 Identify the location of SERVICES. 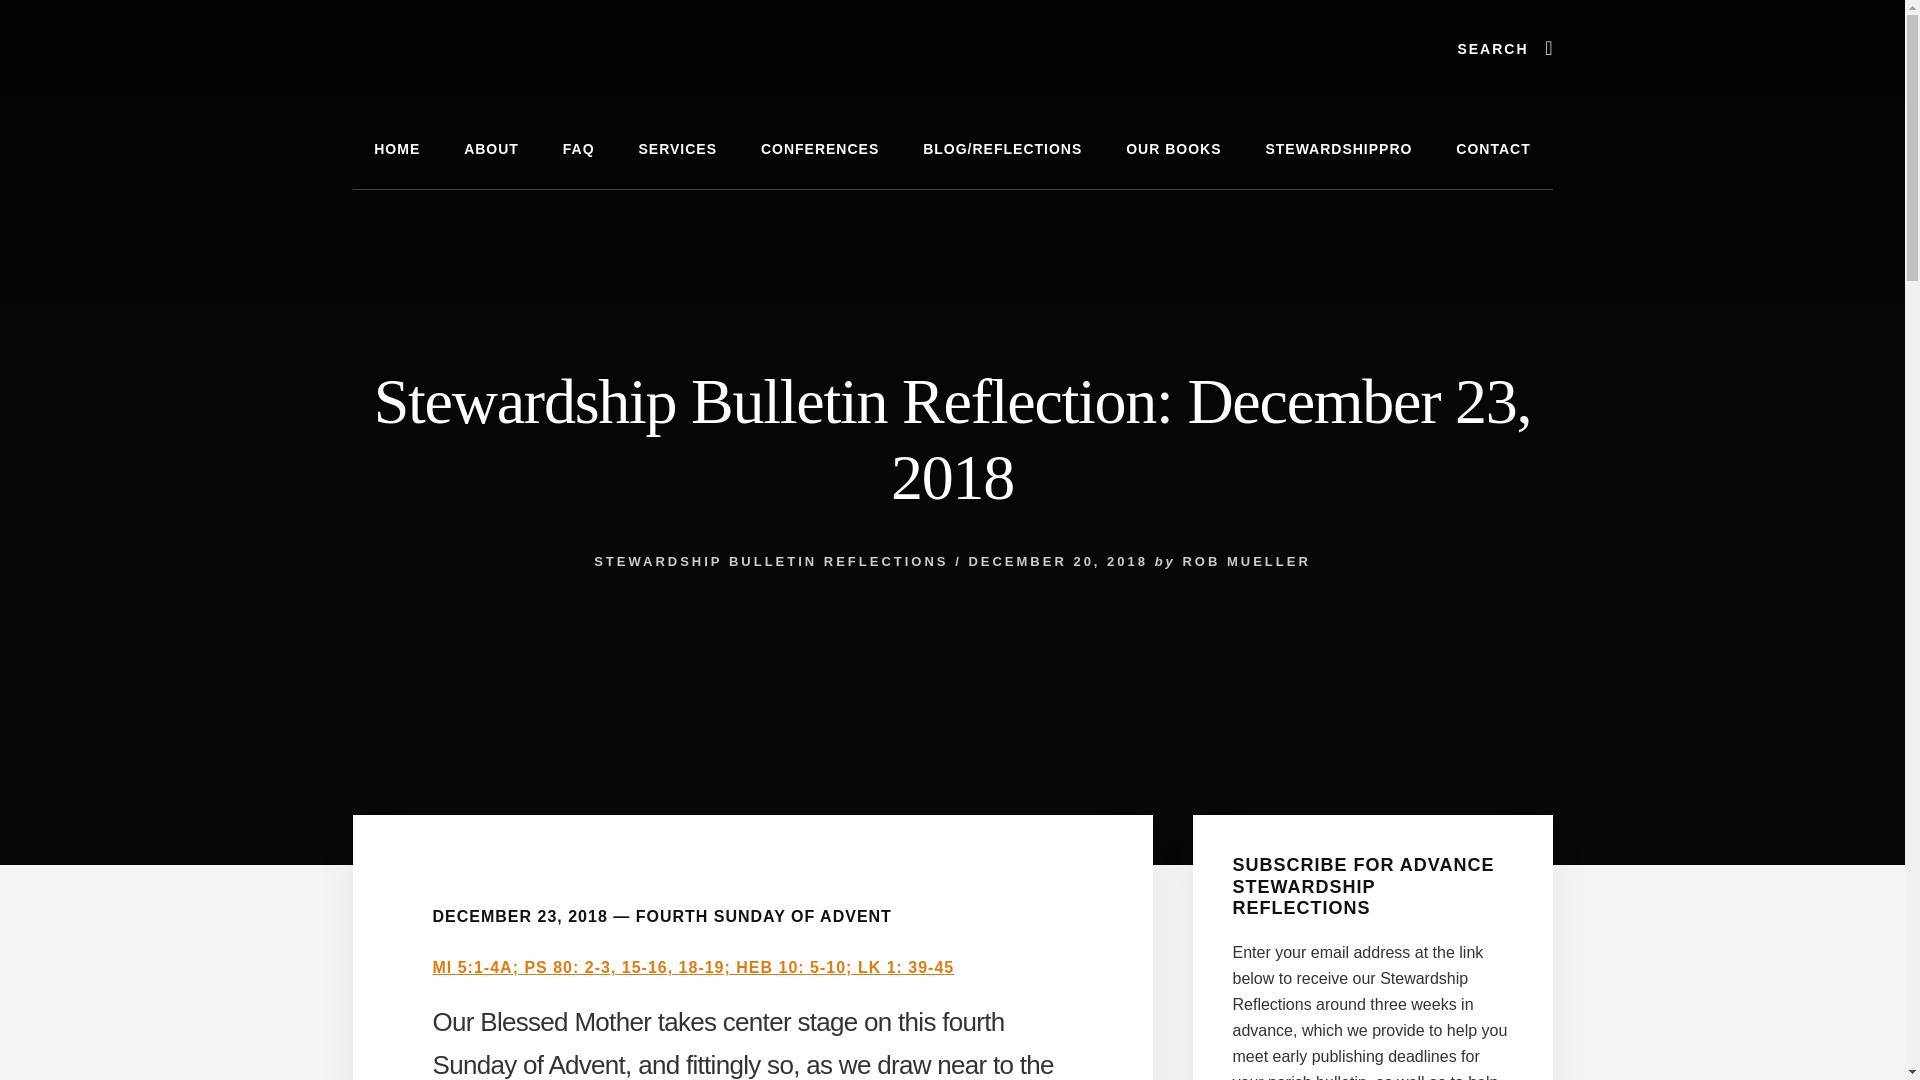
(678, 150).